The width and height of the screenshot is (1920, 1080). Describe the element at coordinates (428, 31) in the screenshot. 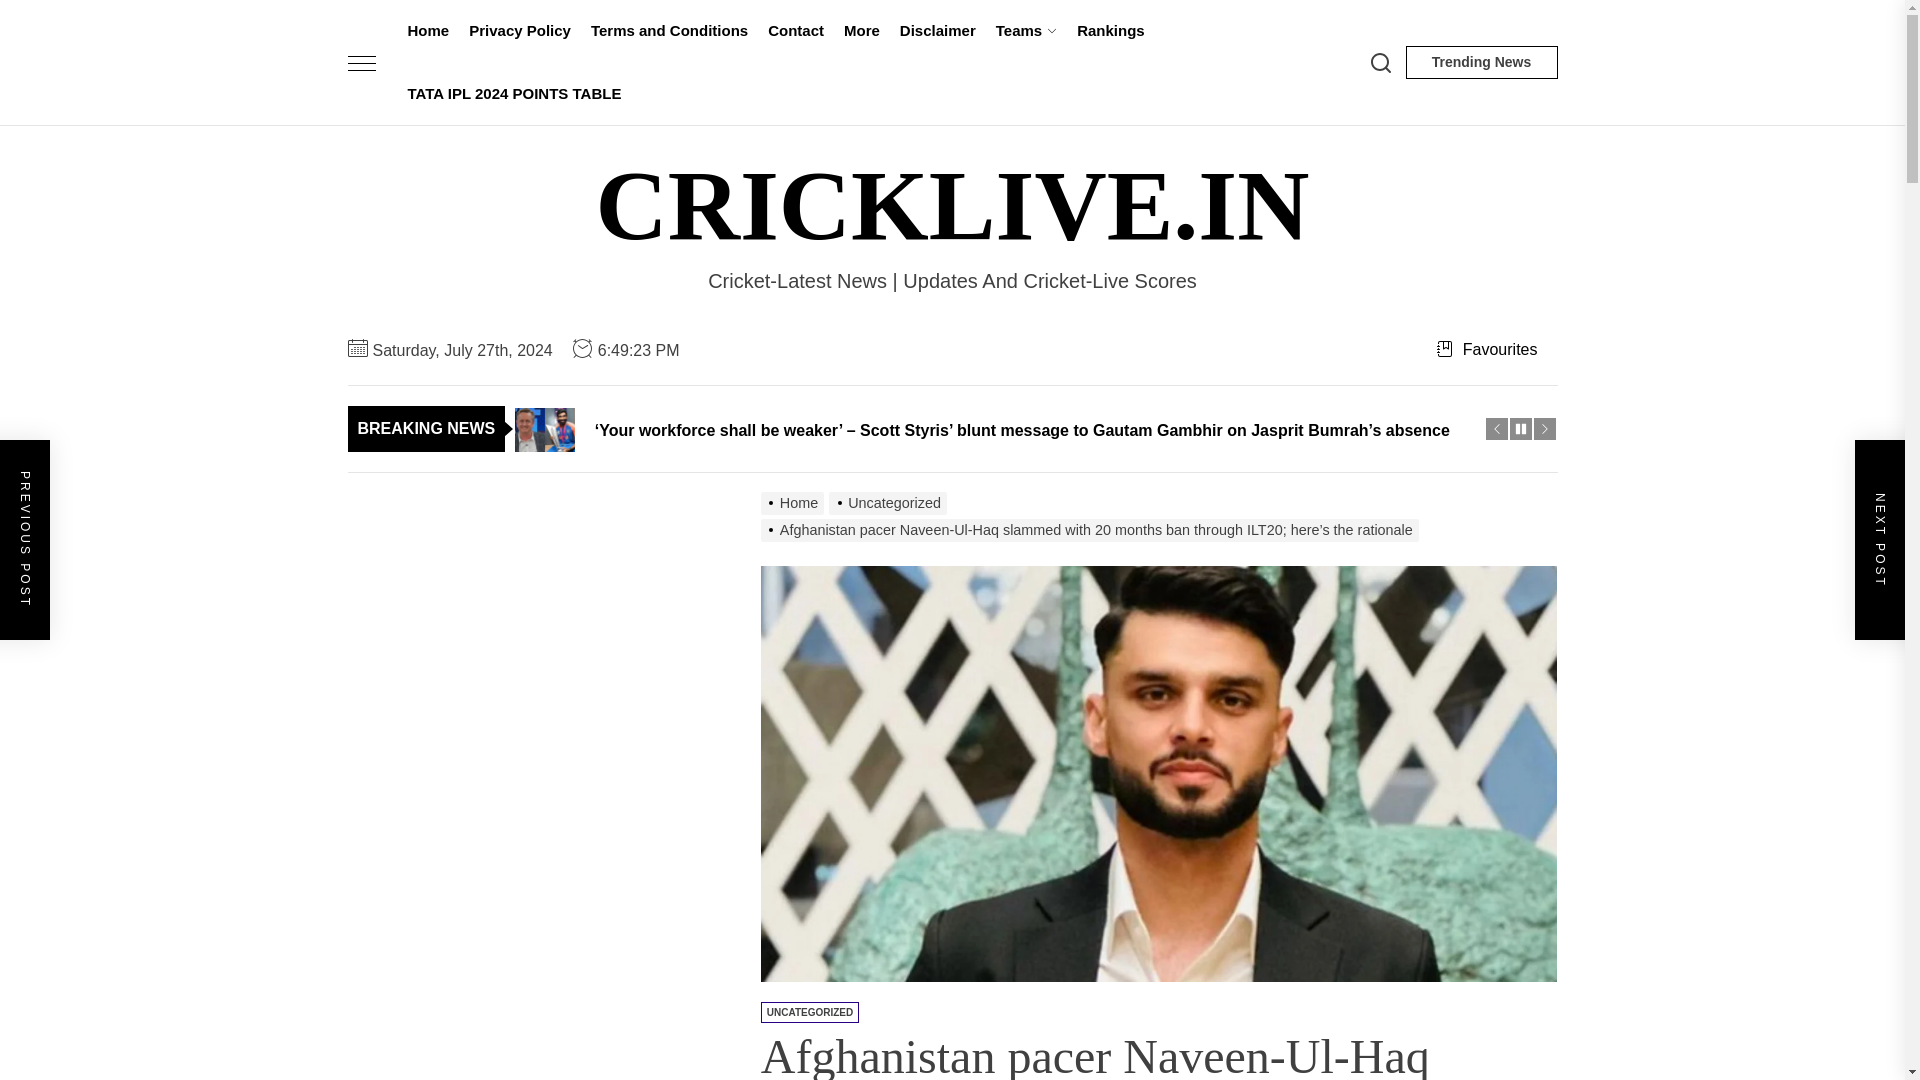

I see `Home` at that location.